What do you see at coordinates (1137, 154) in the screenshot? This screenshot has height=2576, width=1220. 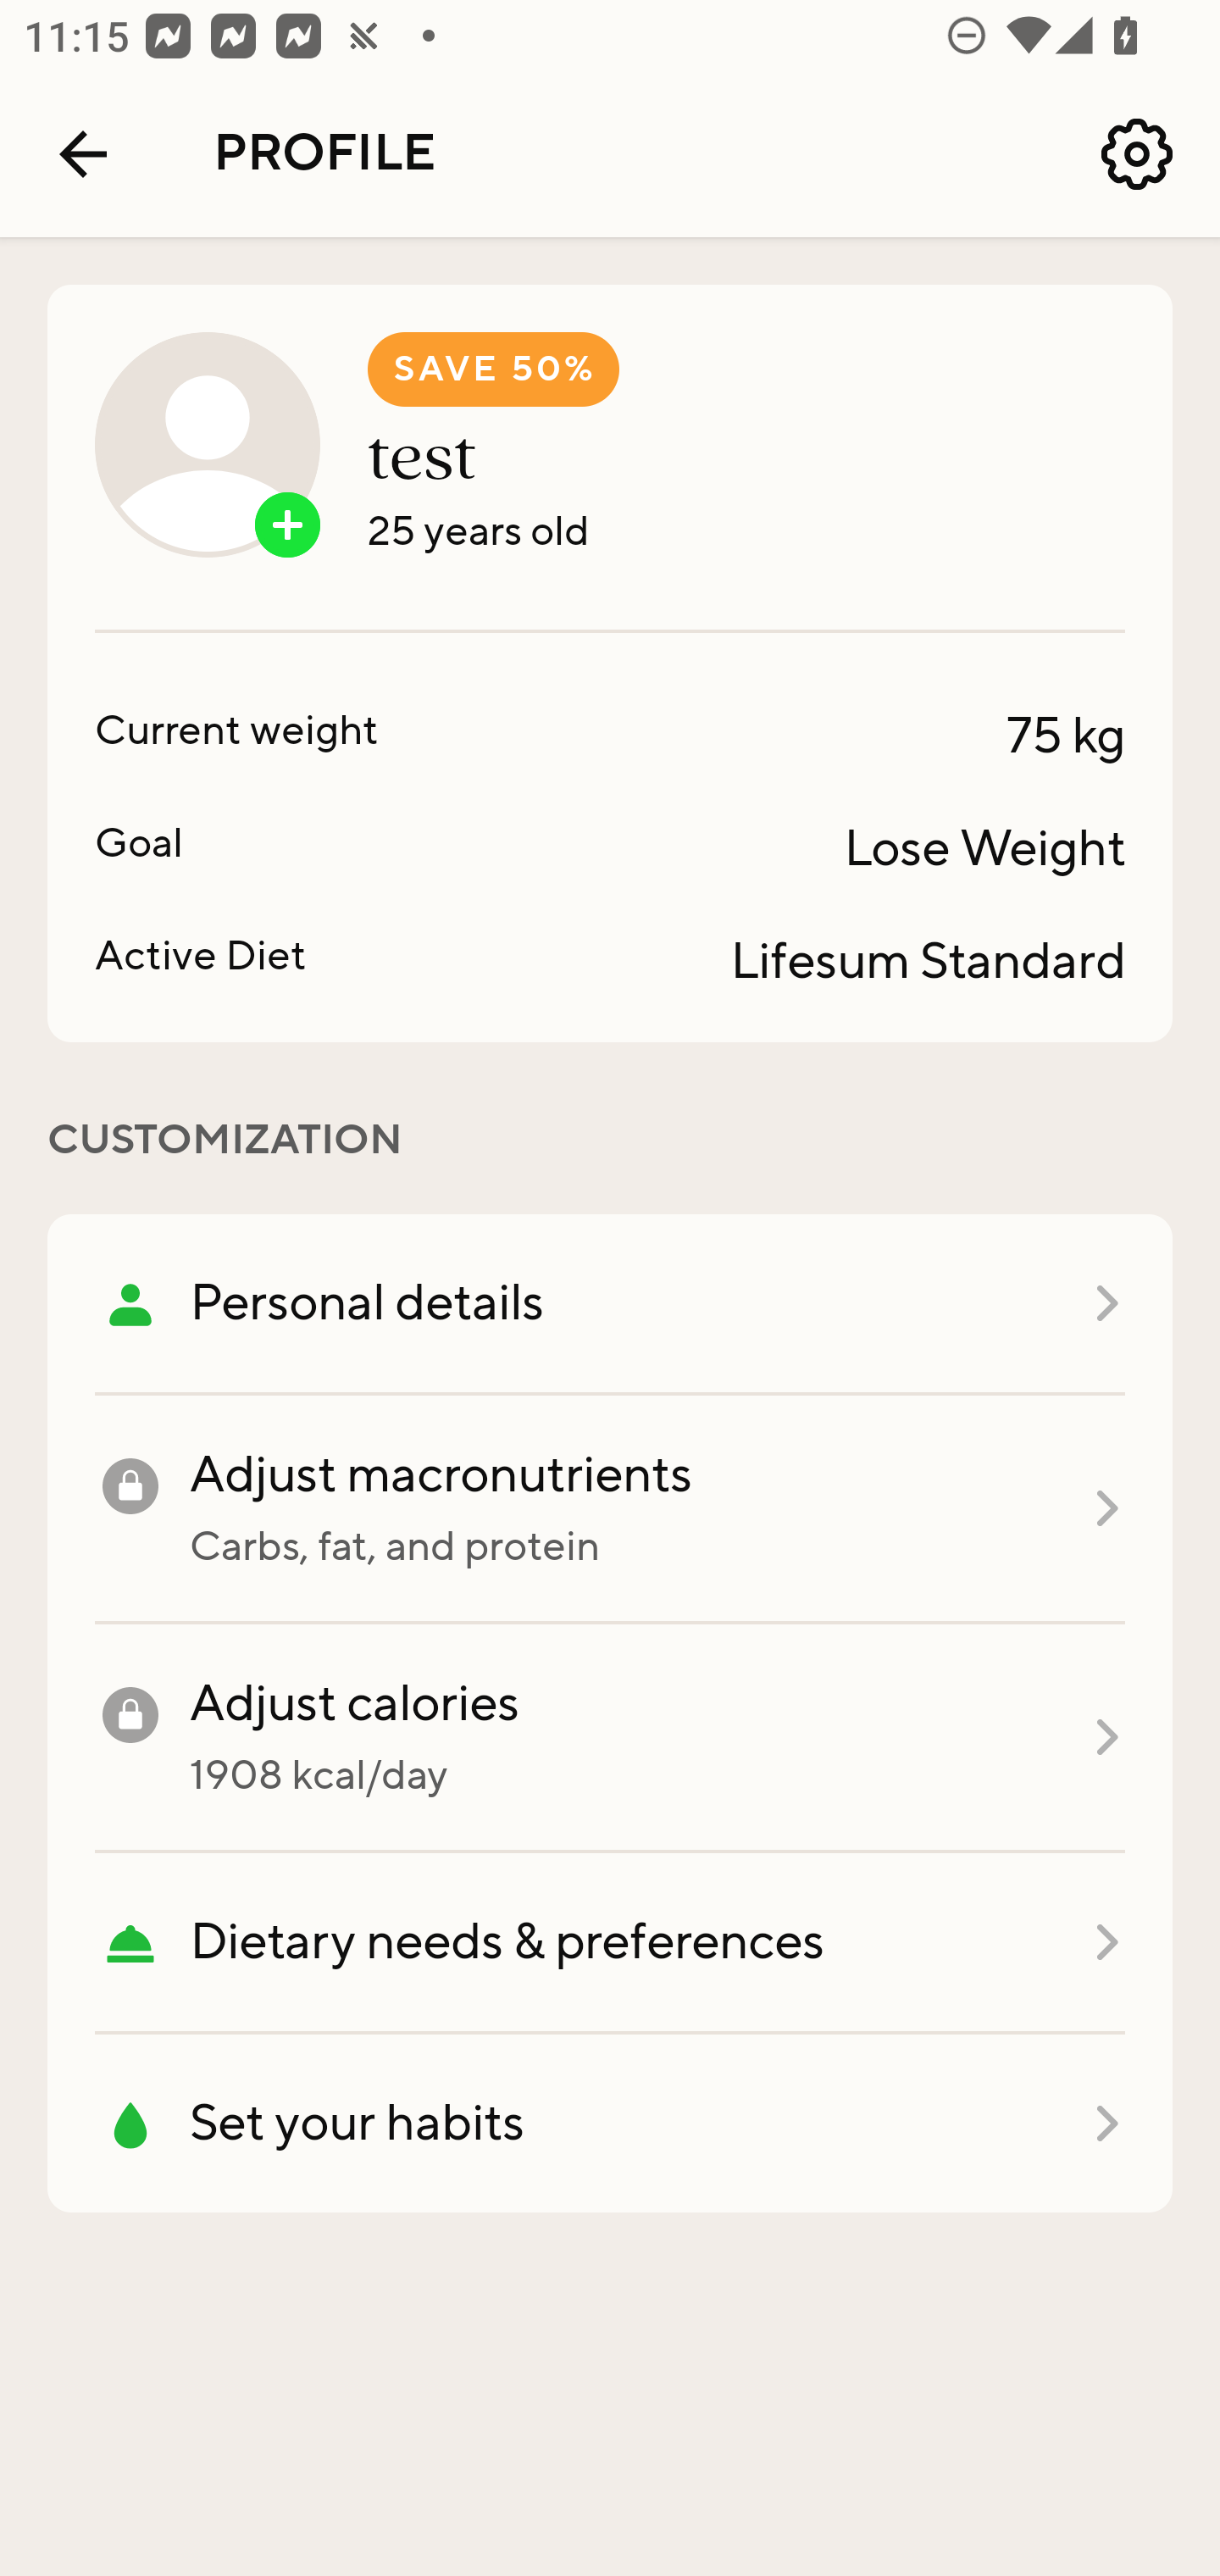 I see `settings` at bounding box center [1137, 154].